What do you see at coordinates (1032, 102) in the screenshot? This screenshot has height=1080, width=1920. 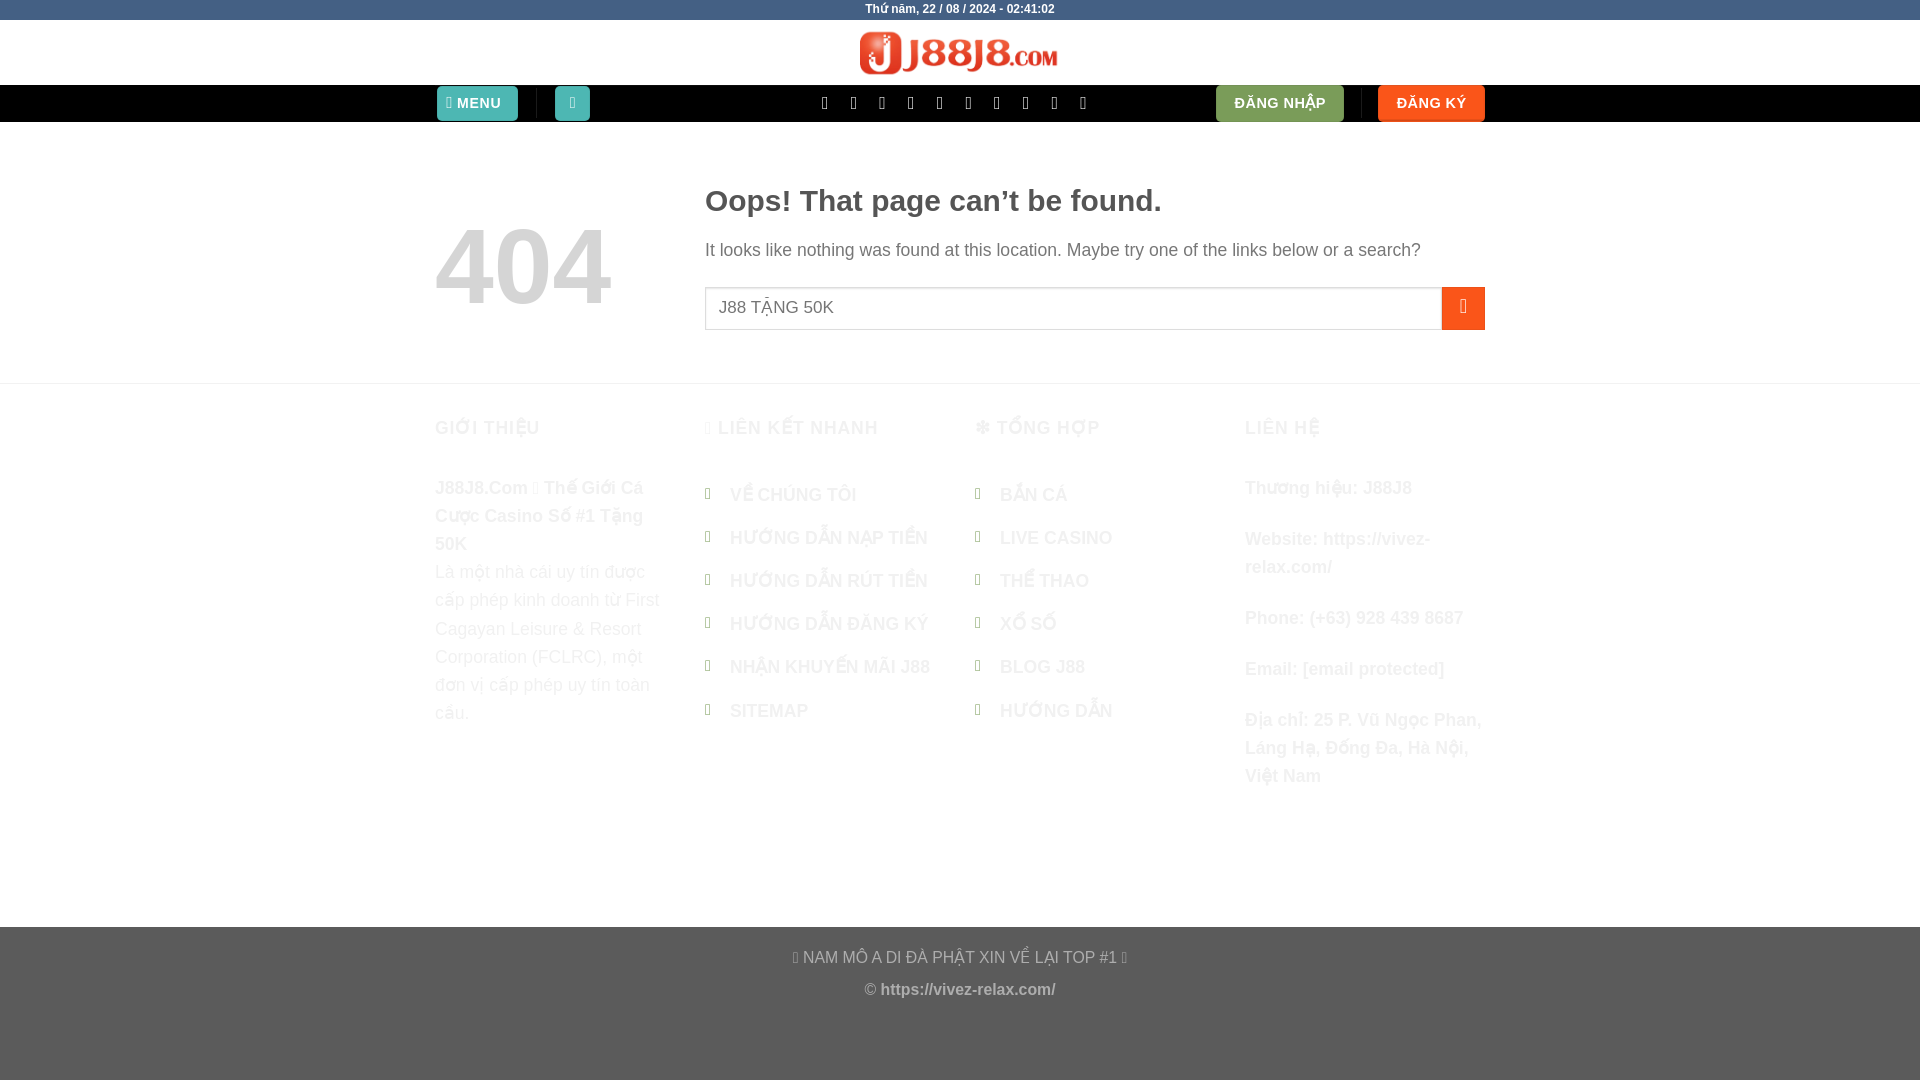 I see `Flickr` at bounding box center [1032, 102].